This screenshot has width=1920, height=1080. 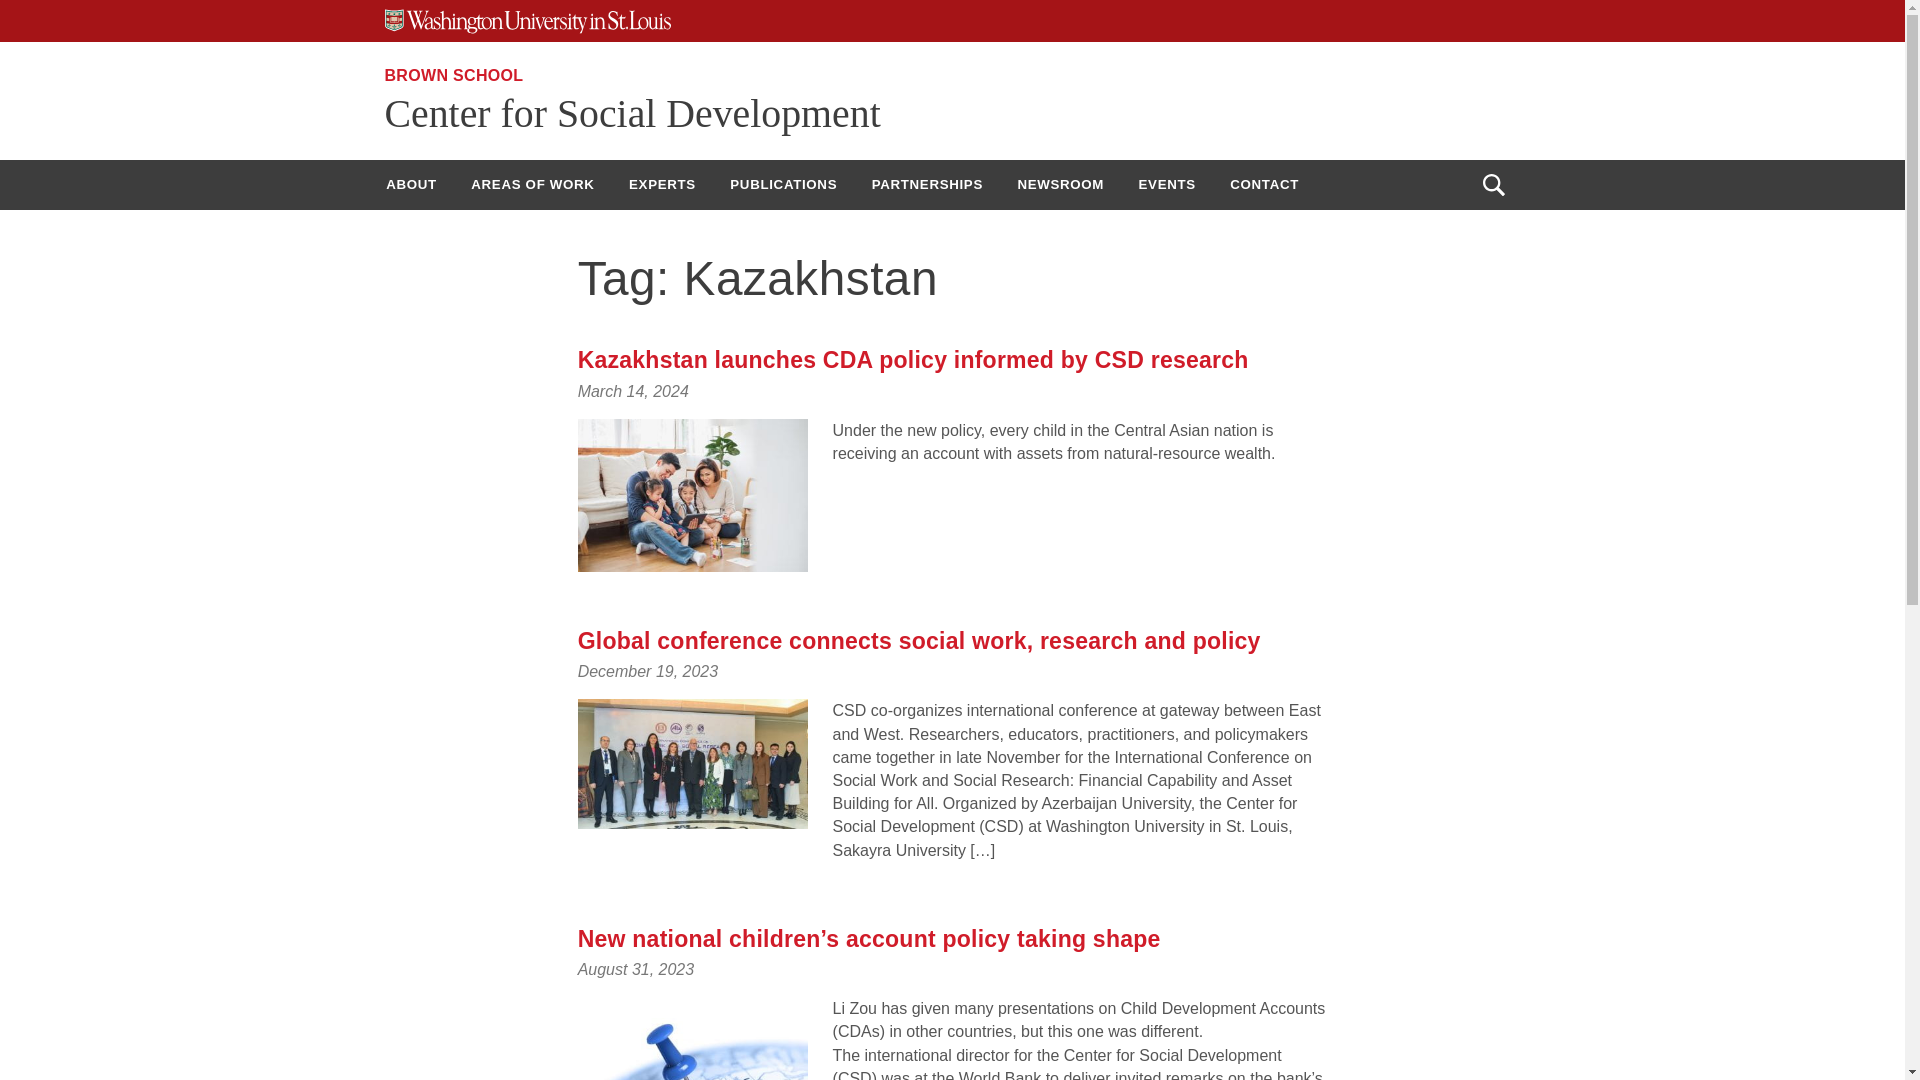 What do you see at coordinates (632, 114) in the screenshot?
I see `Center for Social Development` at bounding box center [632, 114].